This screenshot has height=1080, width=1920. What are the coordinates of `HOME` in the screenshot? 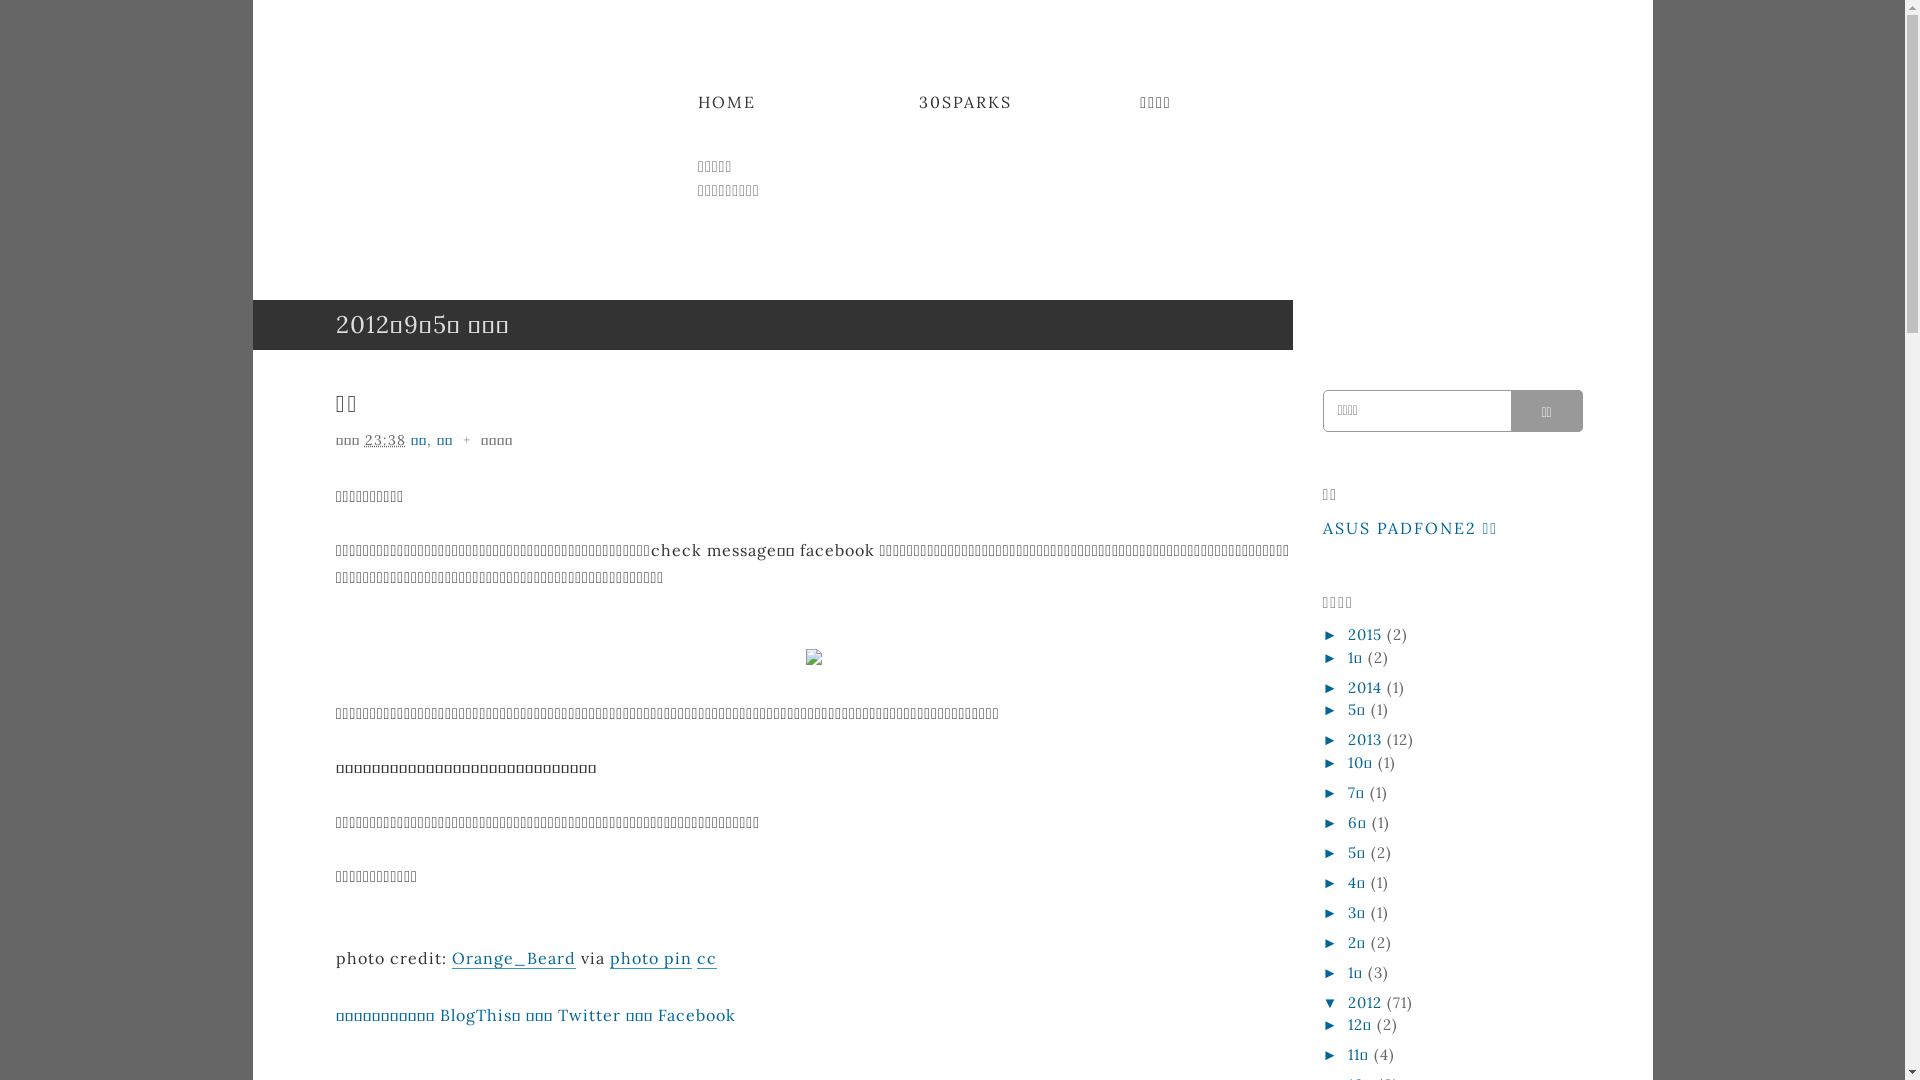 It's located at (727, 102).